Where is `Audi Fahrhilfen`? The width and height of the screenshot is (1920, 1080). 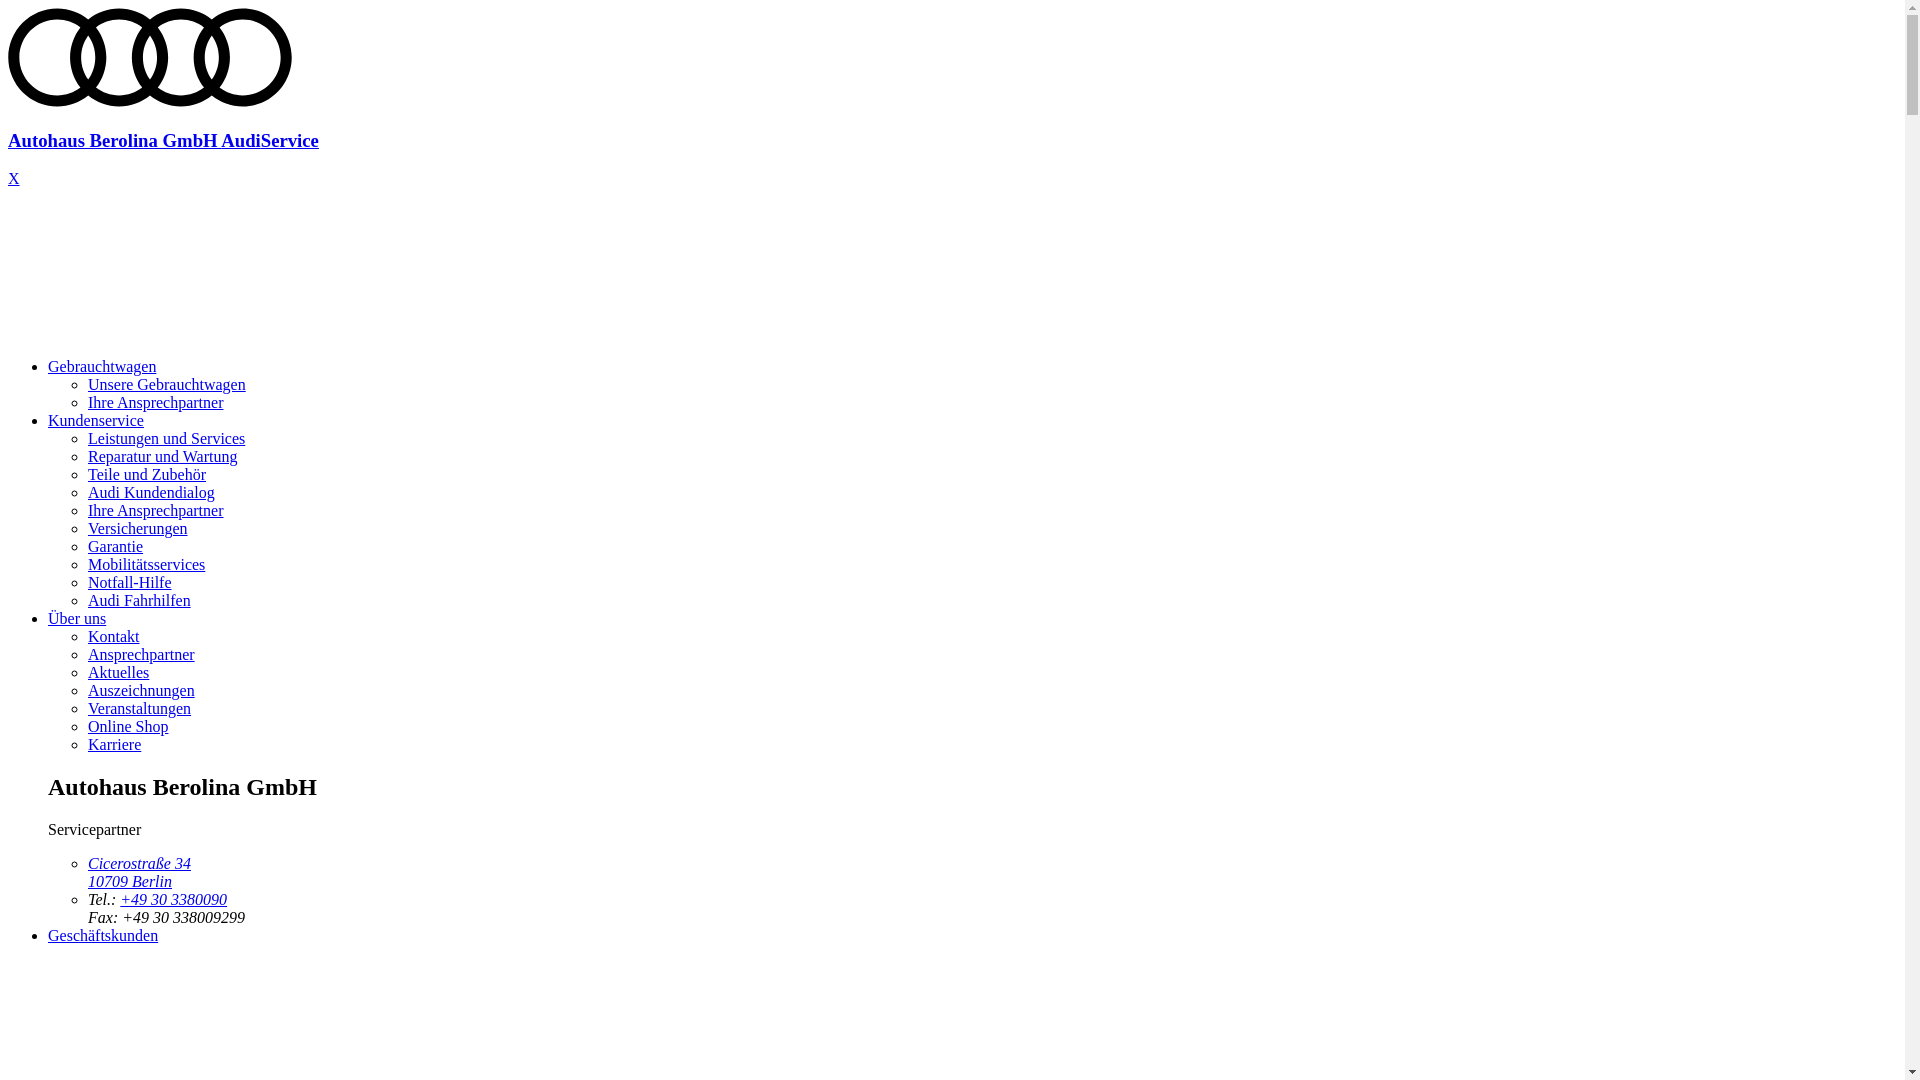 Audi Fahrhilfen is located at coordinates (140, 600).